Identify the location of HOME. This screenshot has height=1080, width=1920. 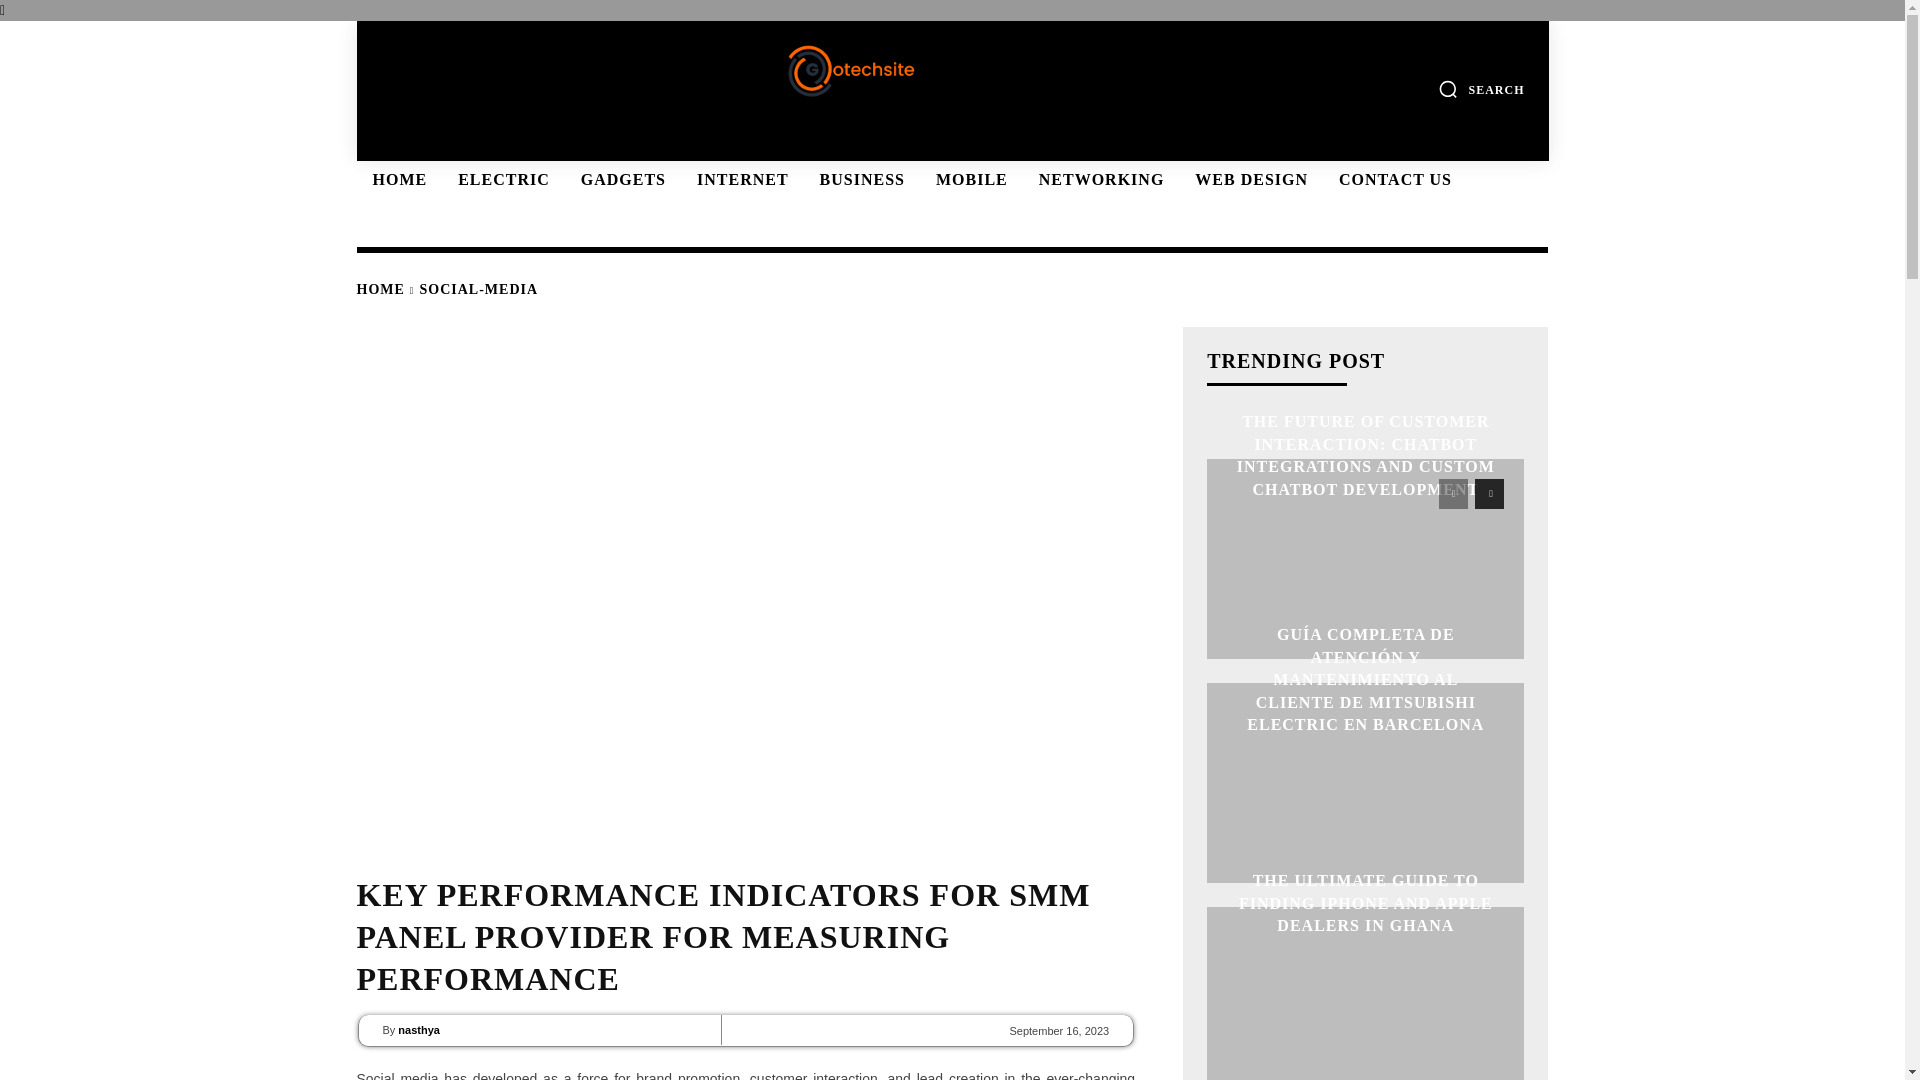
(396, 179).